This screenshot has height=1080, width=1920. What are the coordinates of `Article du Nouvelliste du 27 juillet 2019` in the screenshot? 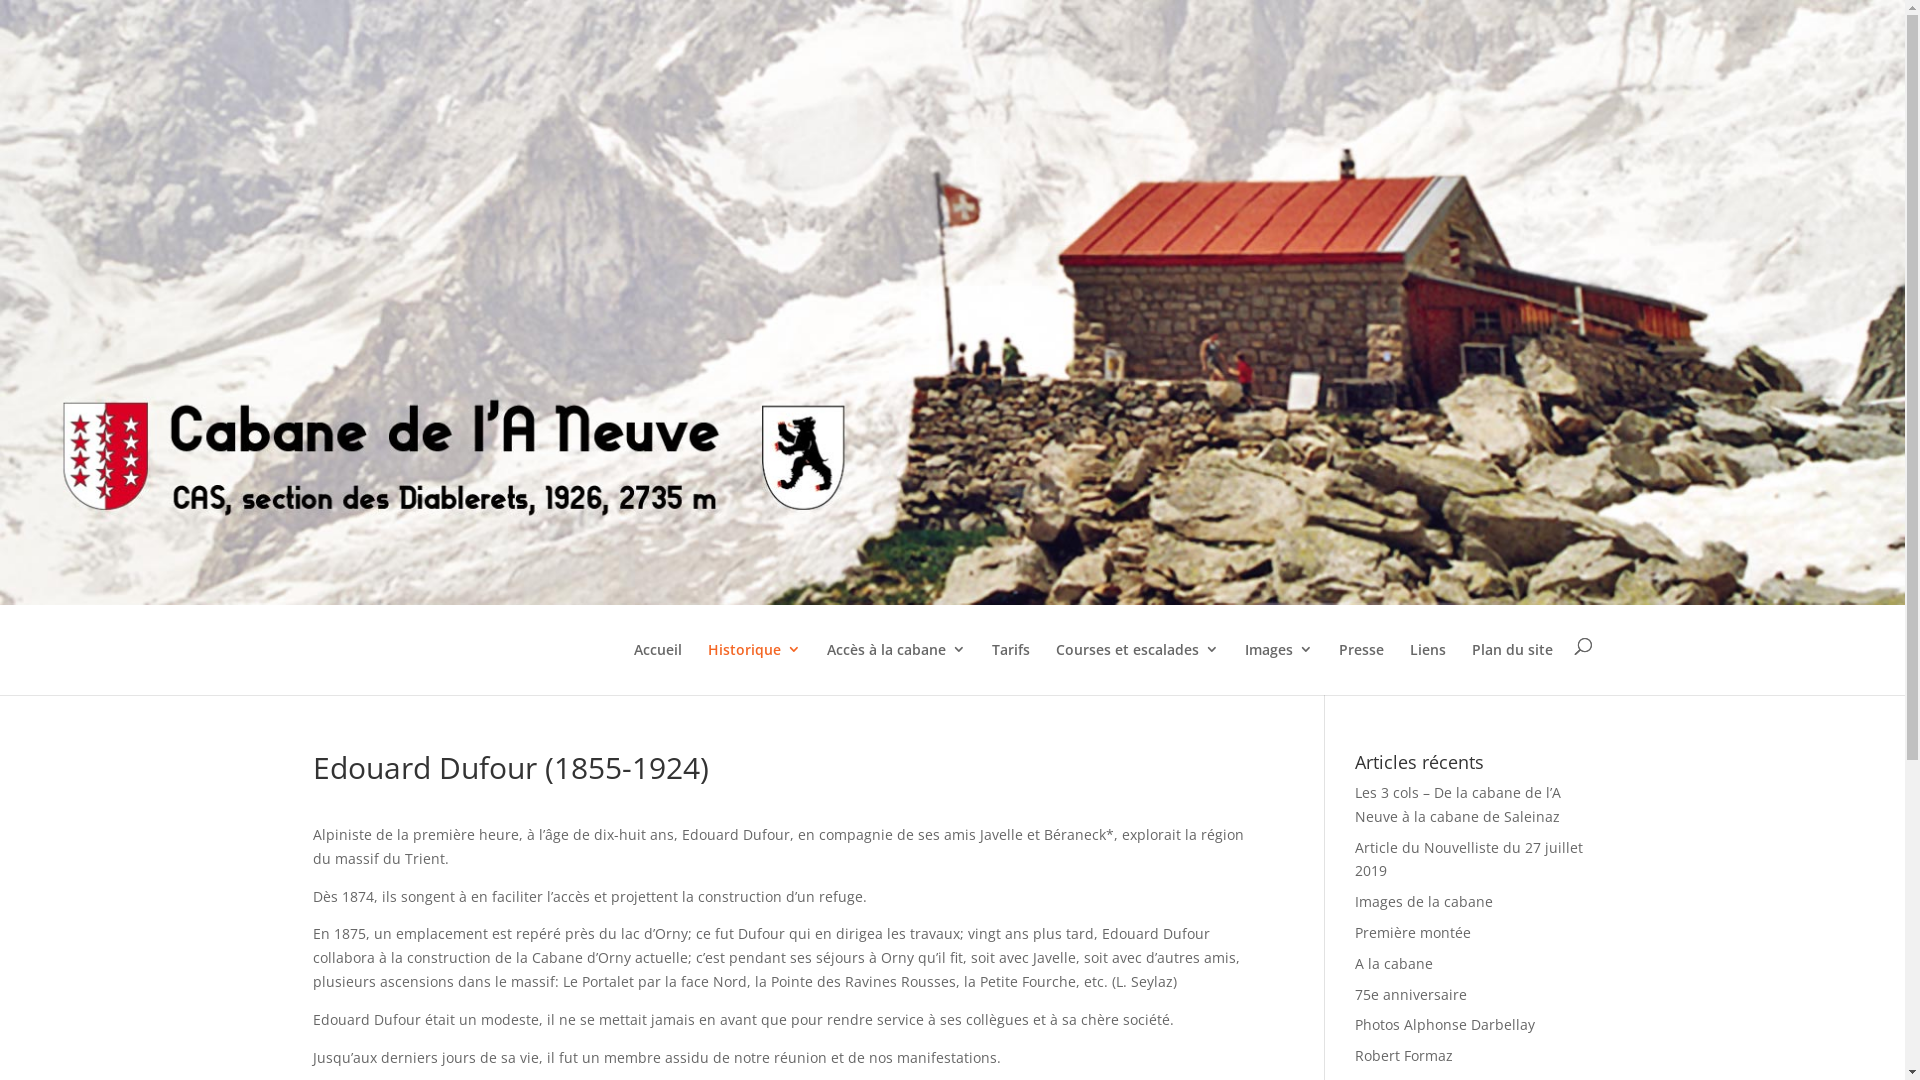 It's located at (1469, 860).